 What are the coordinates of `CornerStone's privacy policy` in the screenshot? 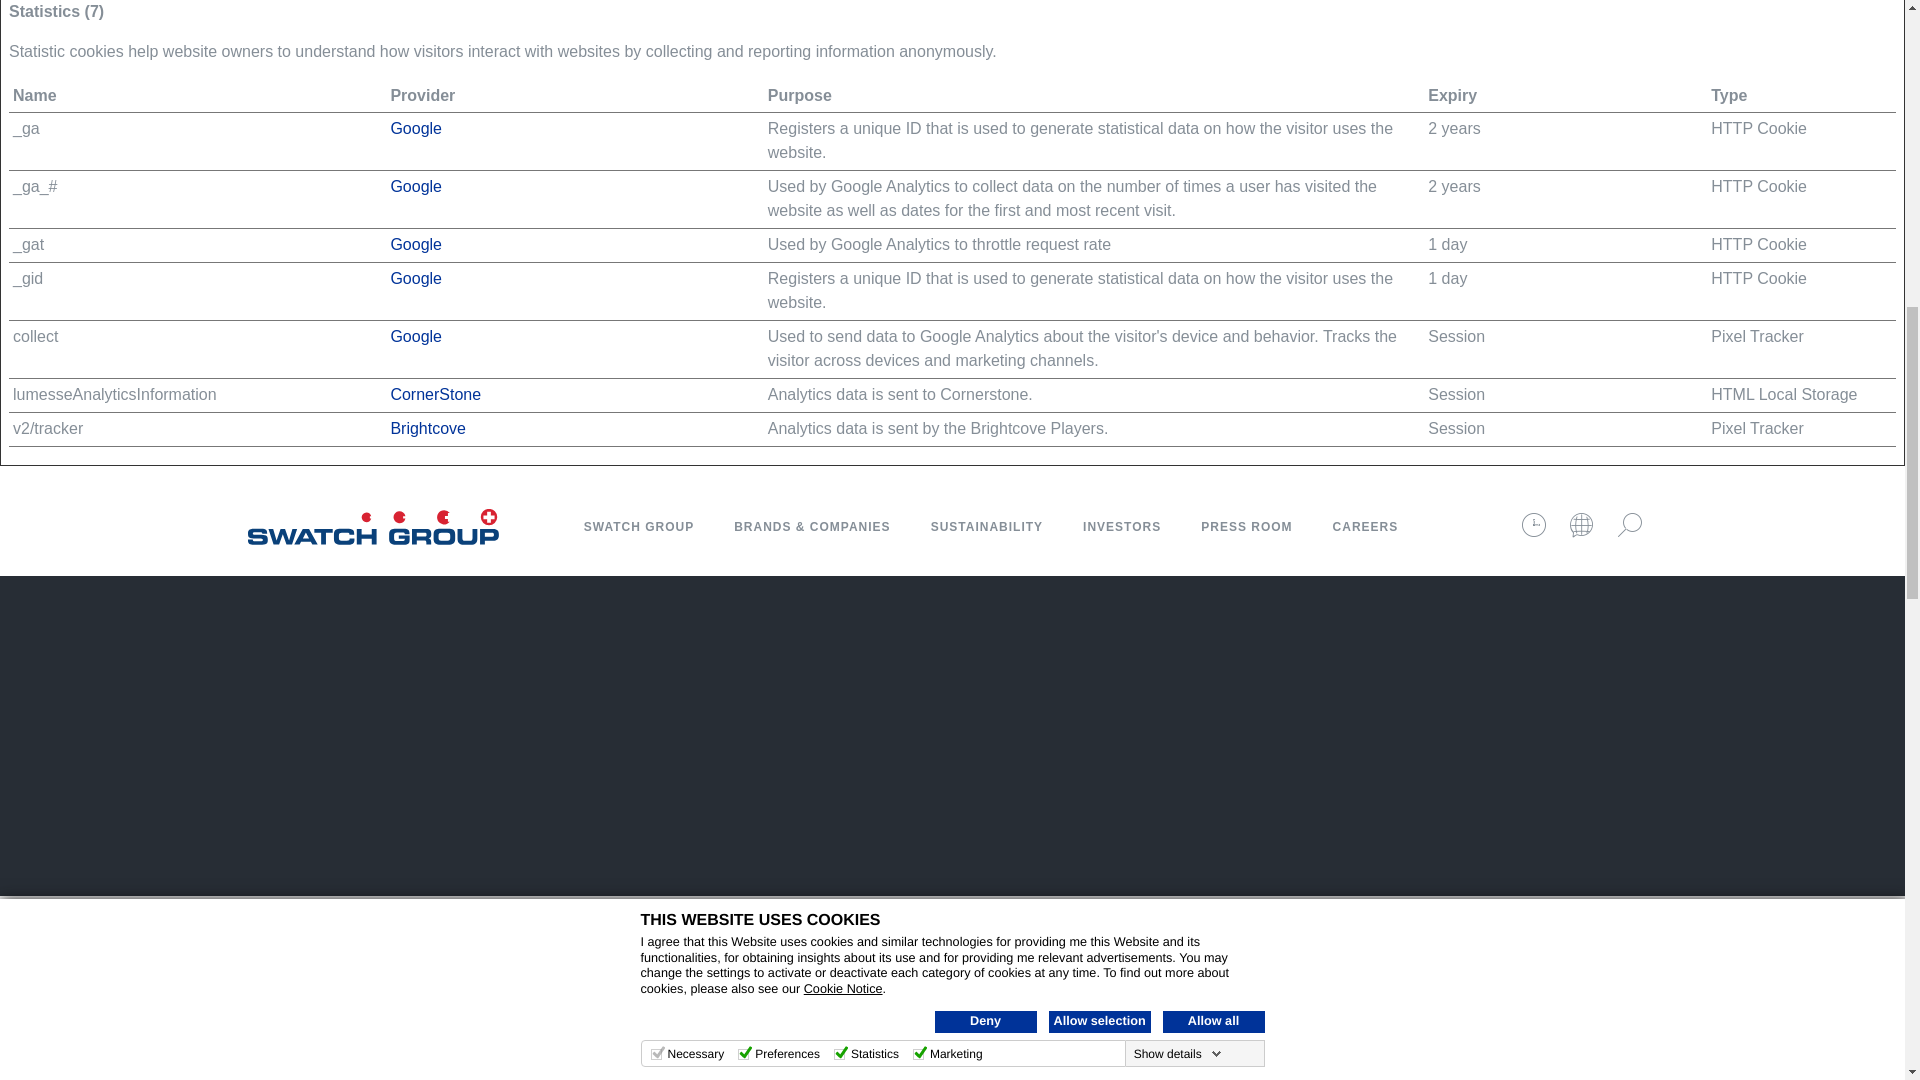 It's located at (435, 394).